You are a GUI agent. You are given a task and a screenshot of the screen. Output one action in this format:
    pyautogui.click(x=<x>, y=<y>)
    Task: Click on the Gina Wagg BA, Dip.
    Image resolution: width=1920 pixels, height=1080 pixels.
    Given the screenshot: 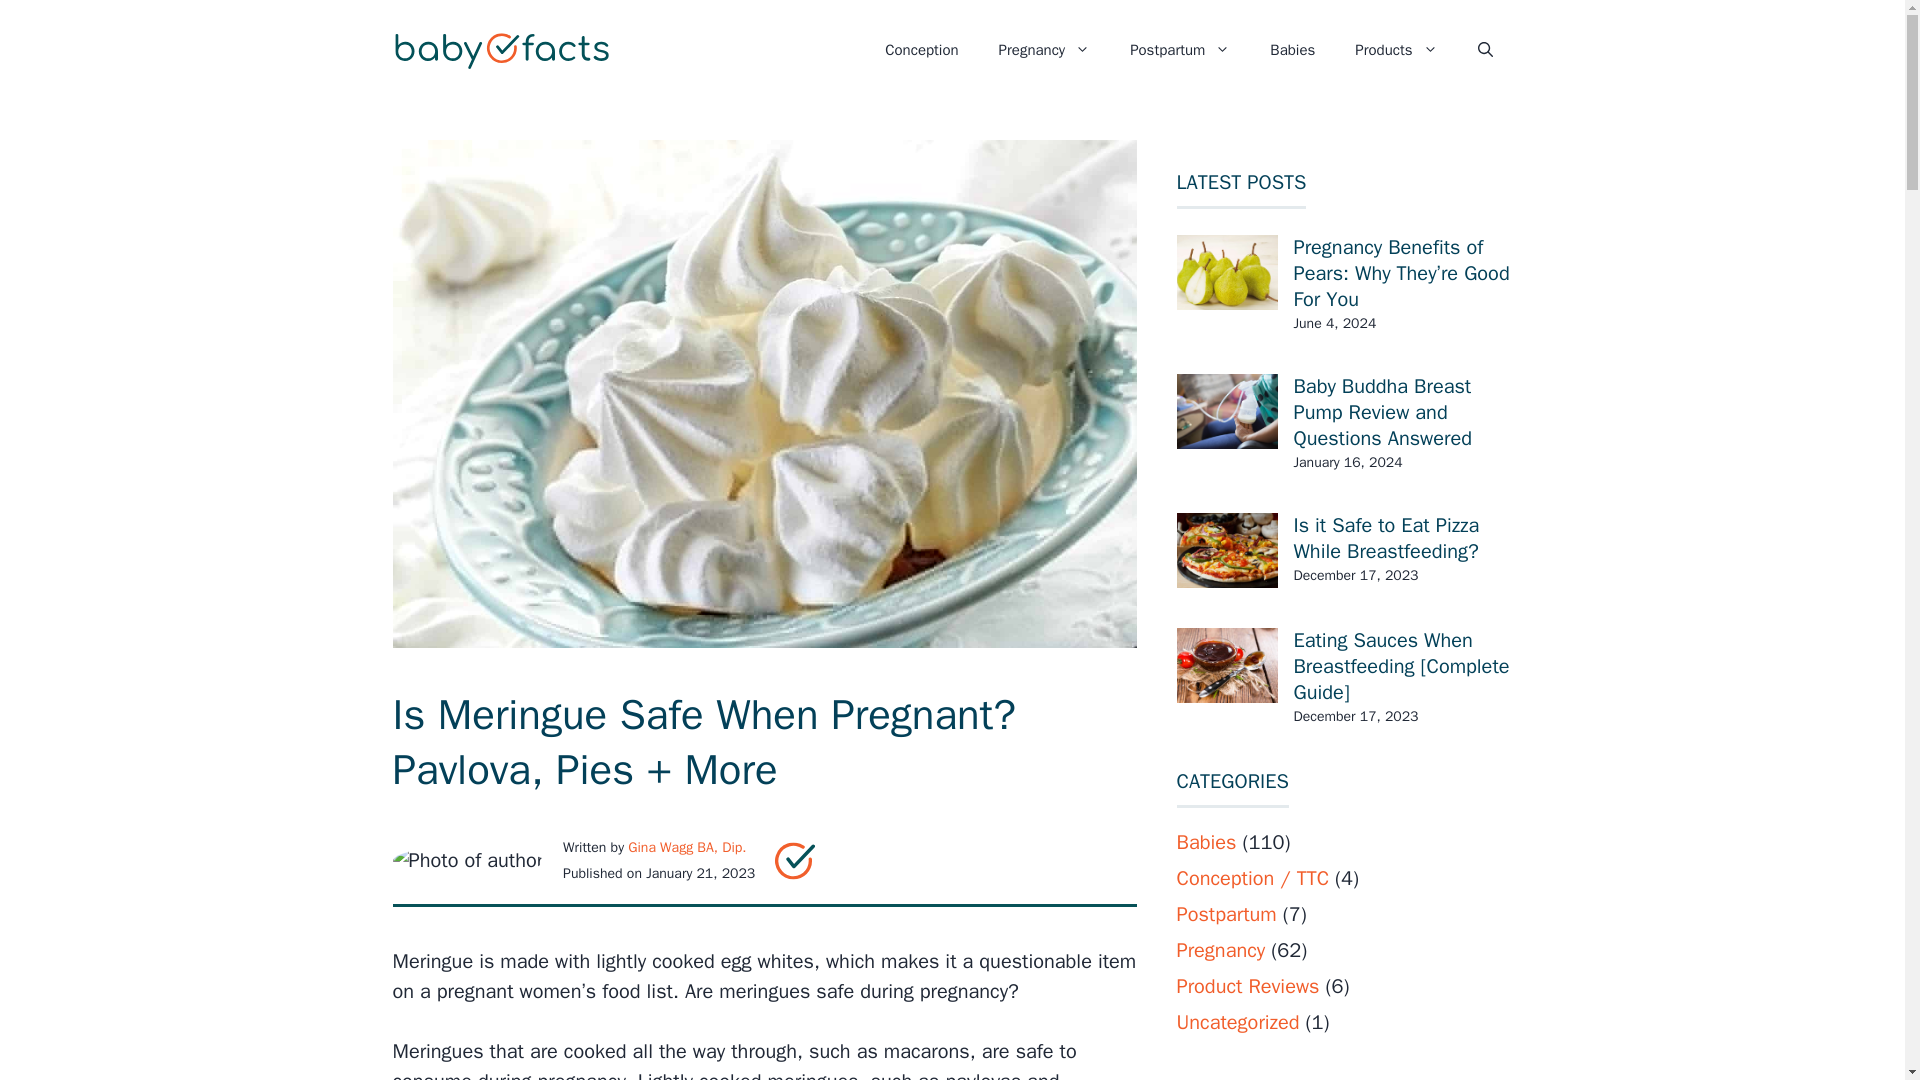 What is the action you would take?
    pyautogui.click(x=686, y=848)
    